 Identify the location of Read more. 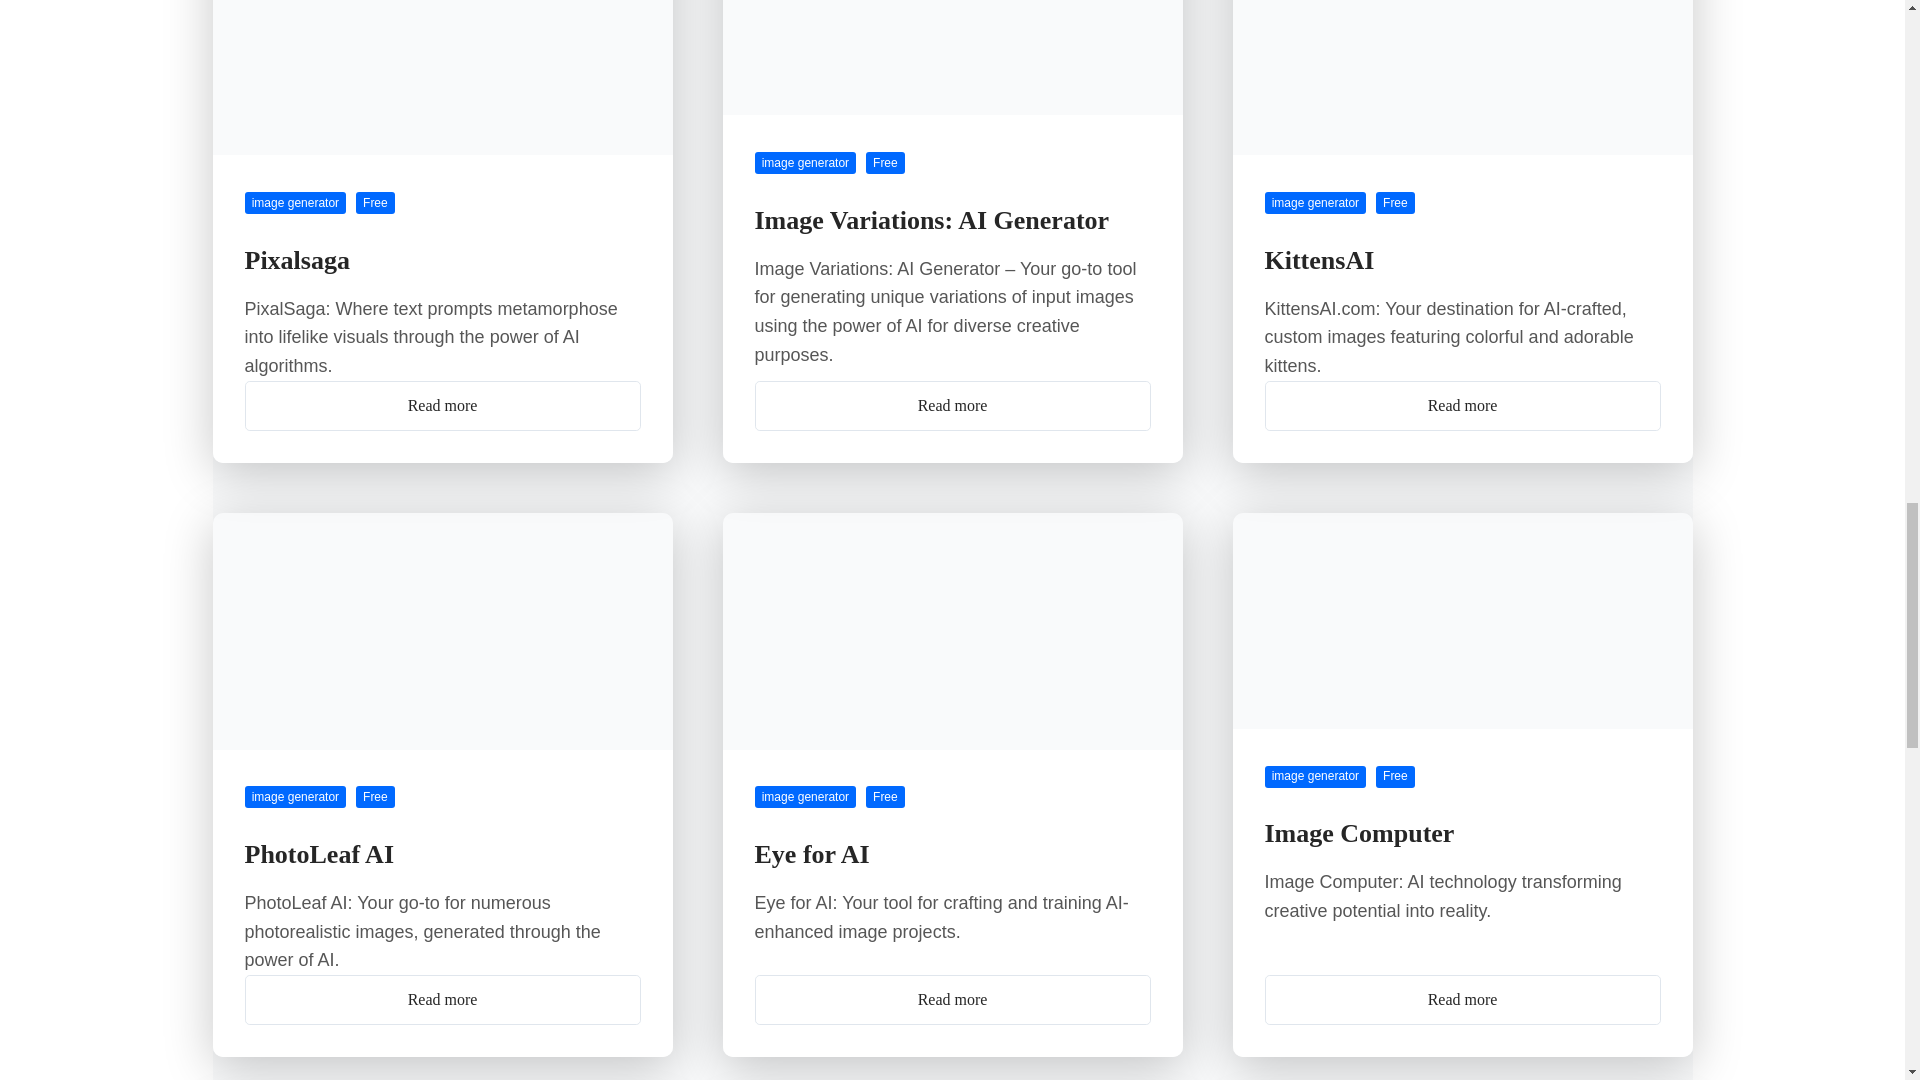
(952, 406).